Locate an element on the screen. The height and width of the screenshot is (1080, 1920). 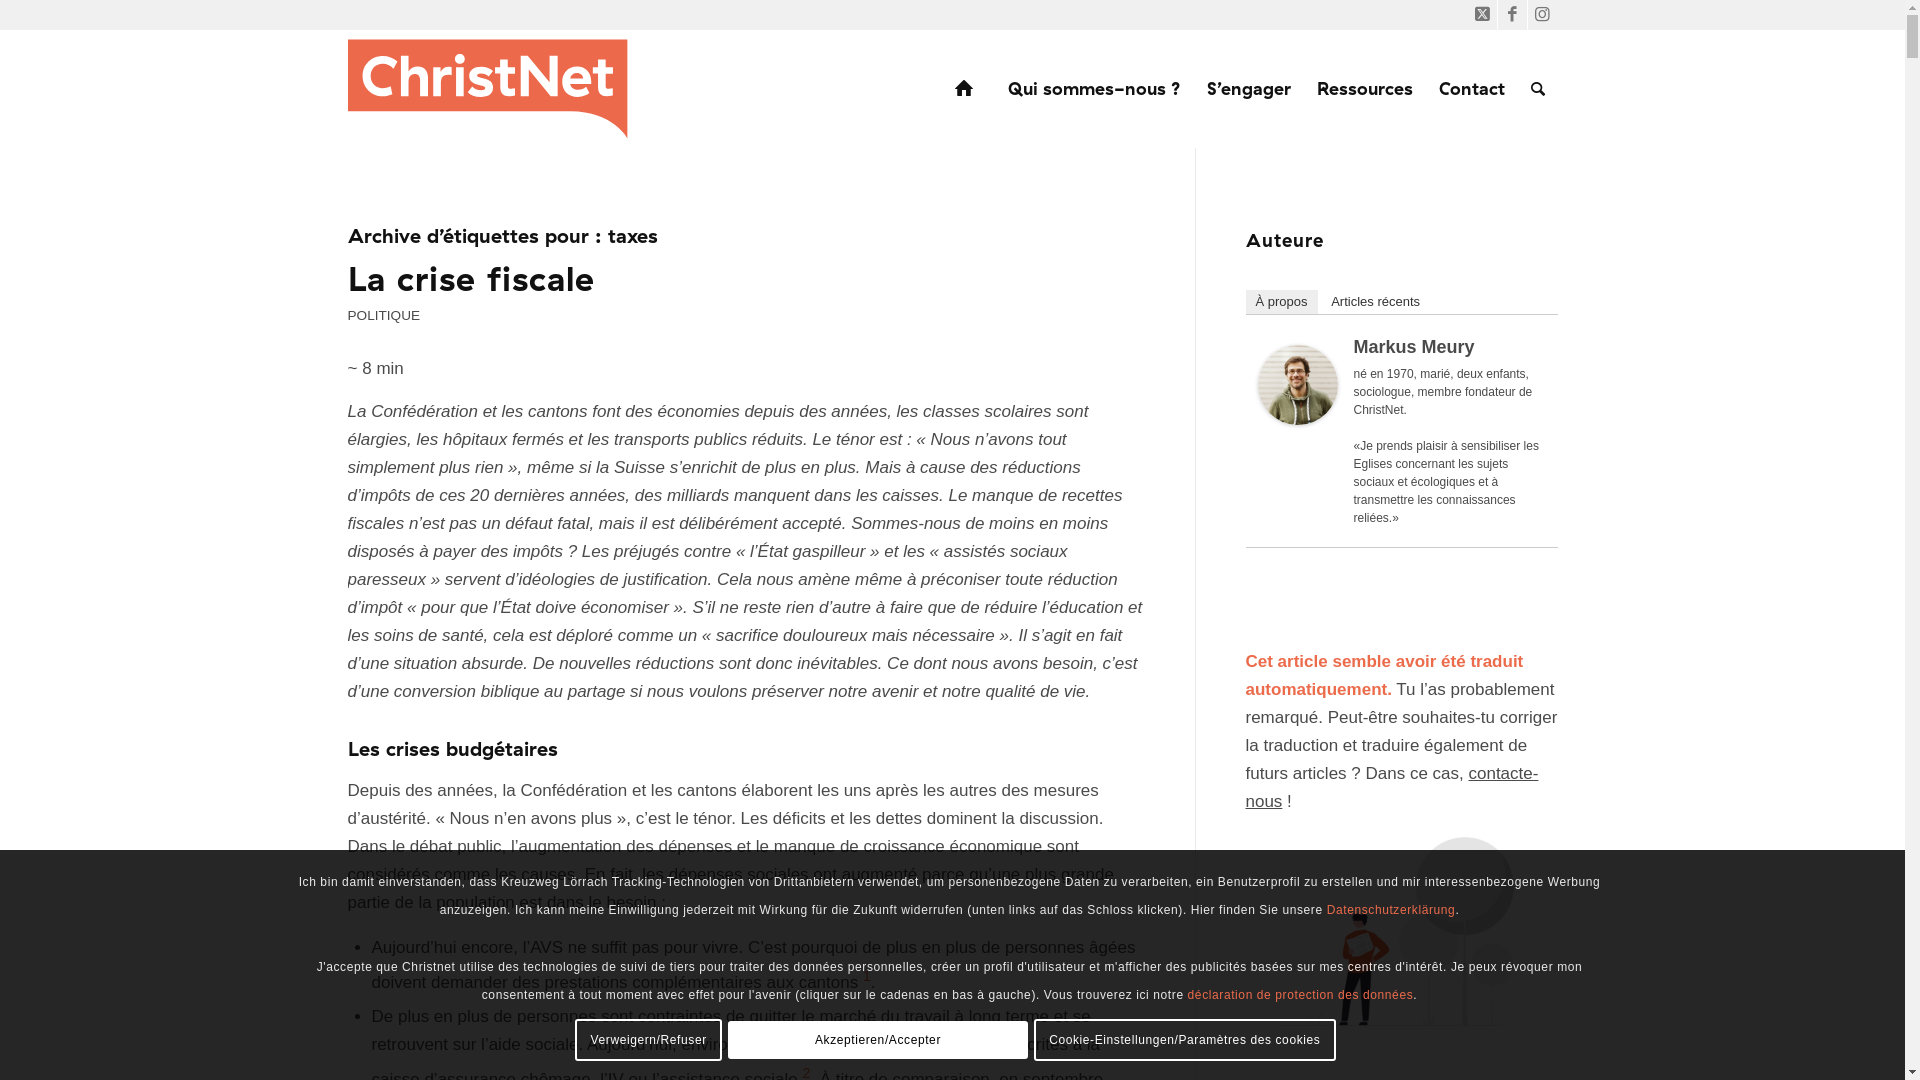
Verweigern/Refuser is located at coordinates (648, 1040).